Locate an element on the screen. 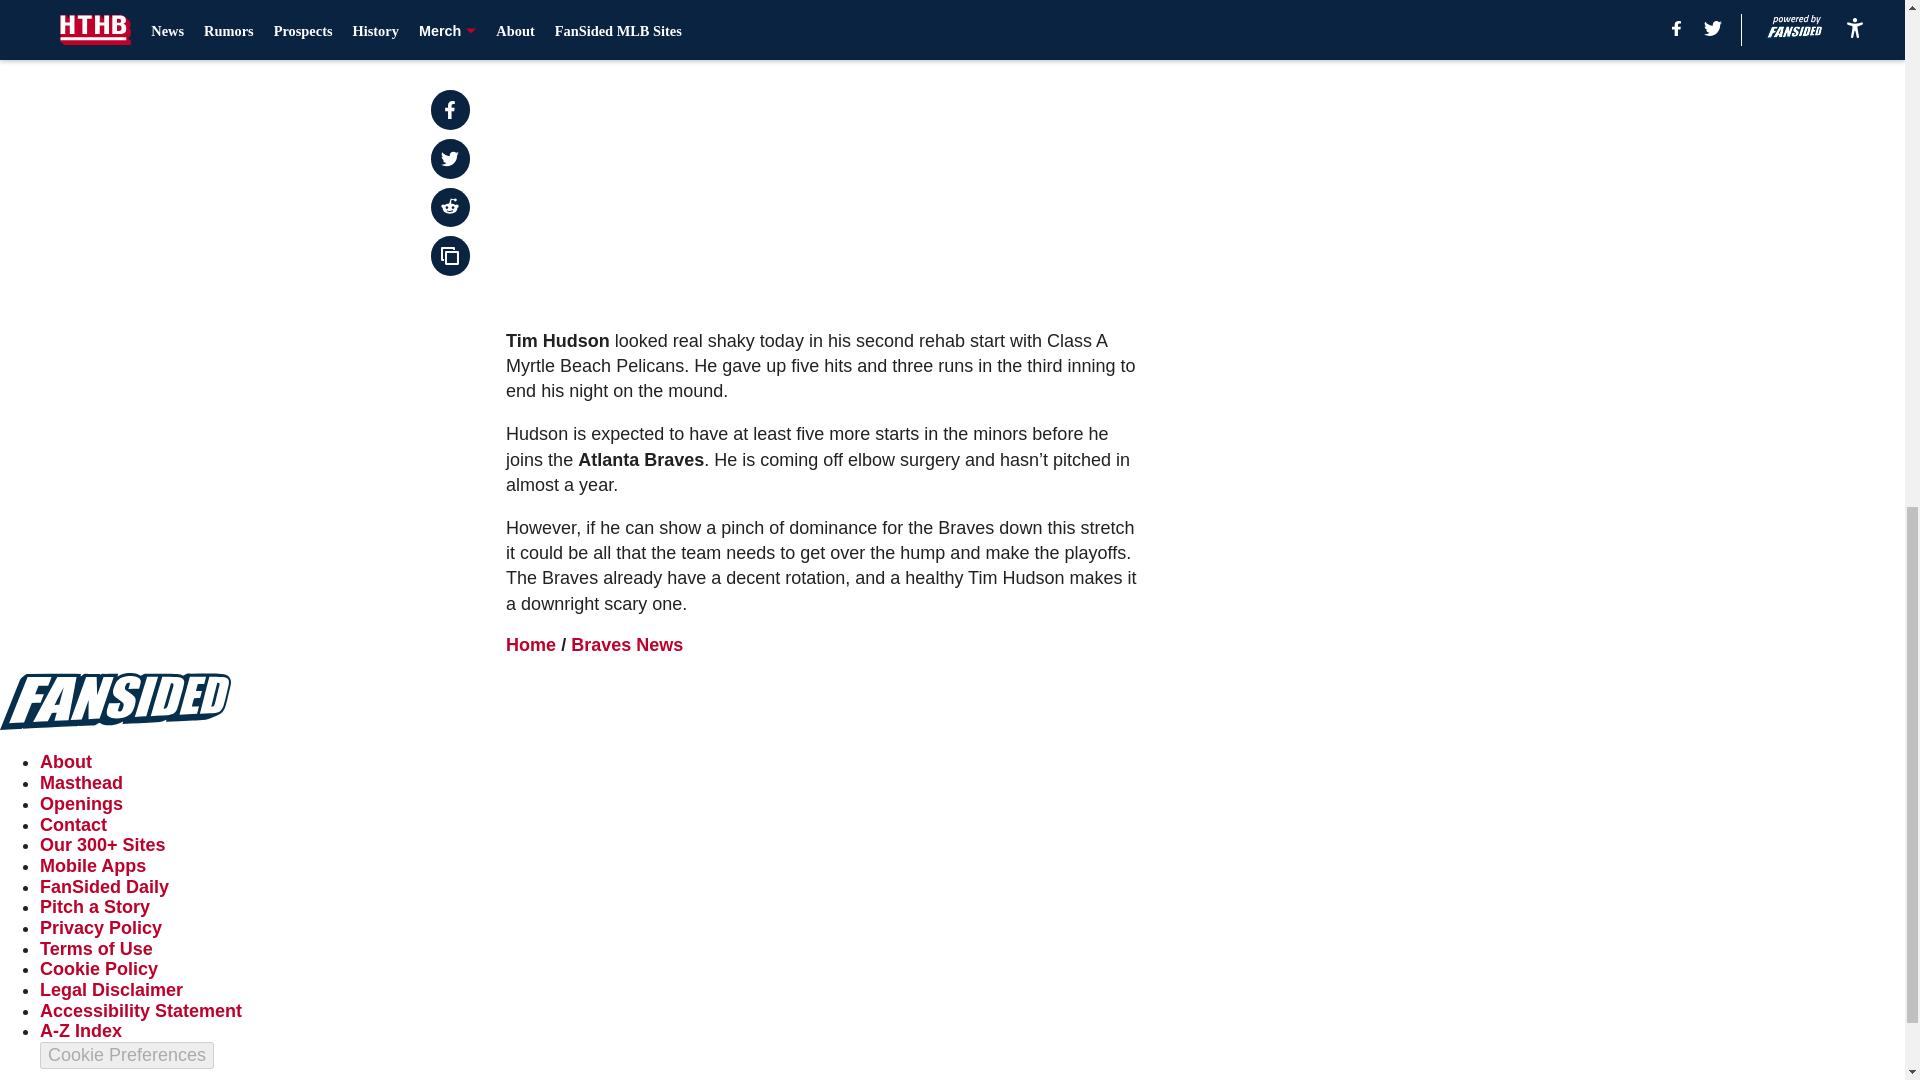 The width and height of the screenshot is (1920, 1080). Openings is located at coordinates (81, 804).